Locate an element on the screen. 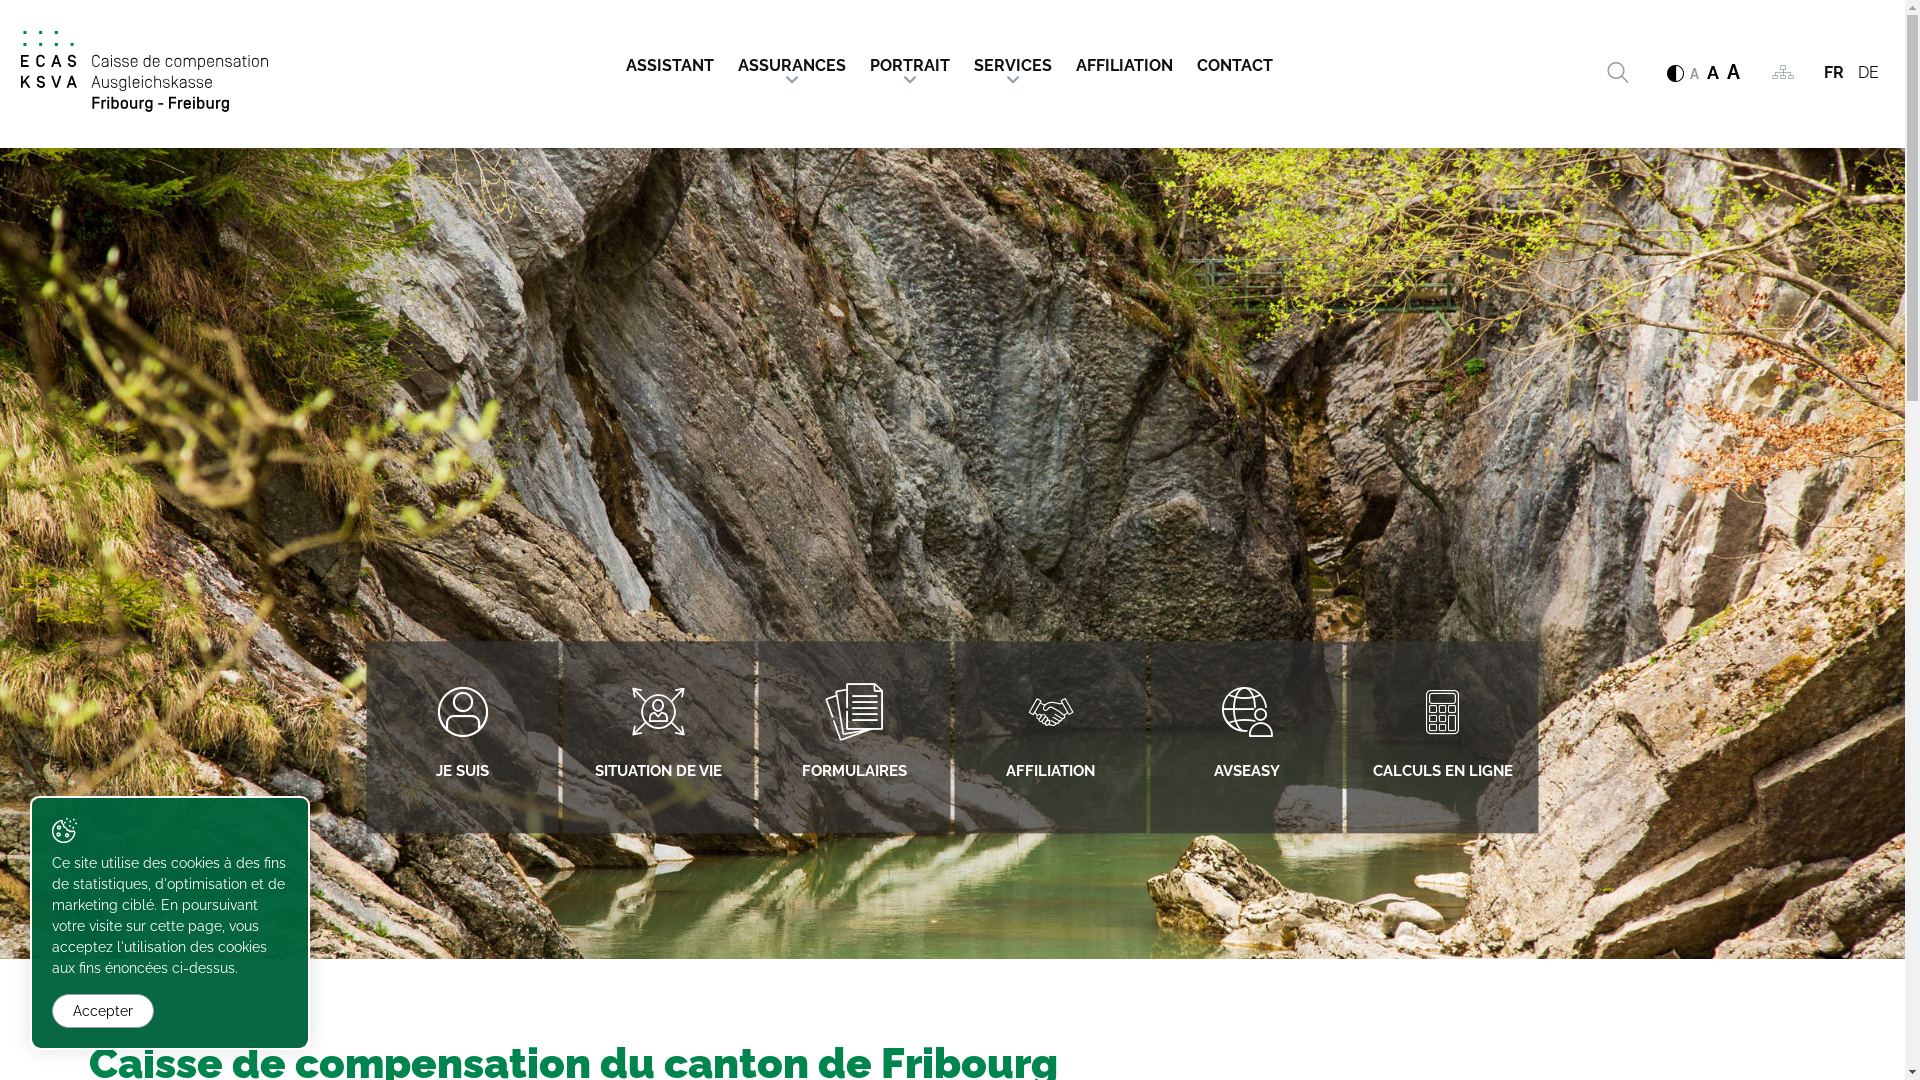 The image size is (1920, 1080). ASSISTANT is located at coordinates (675, 60).